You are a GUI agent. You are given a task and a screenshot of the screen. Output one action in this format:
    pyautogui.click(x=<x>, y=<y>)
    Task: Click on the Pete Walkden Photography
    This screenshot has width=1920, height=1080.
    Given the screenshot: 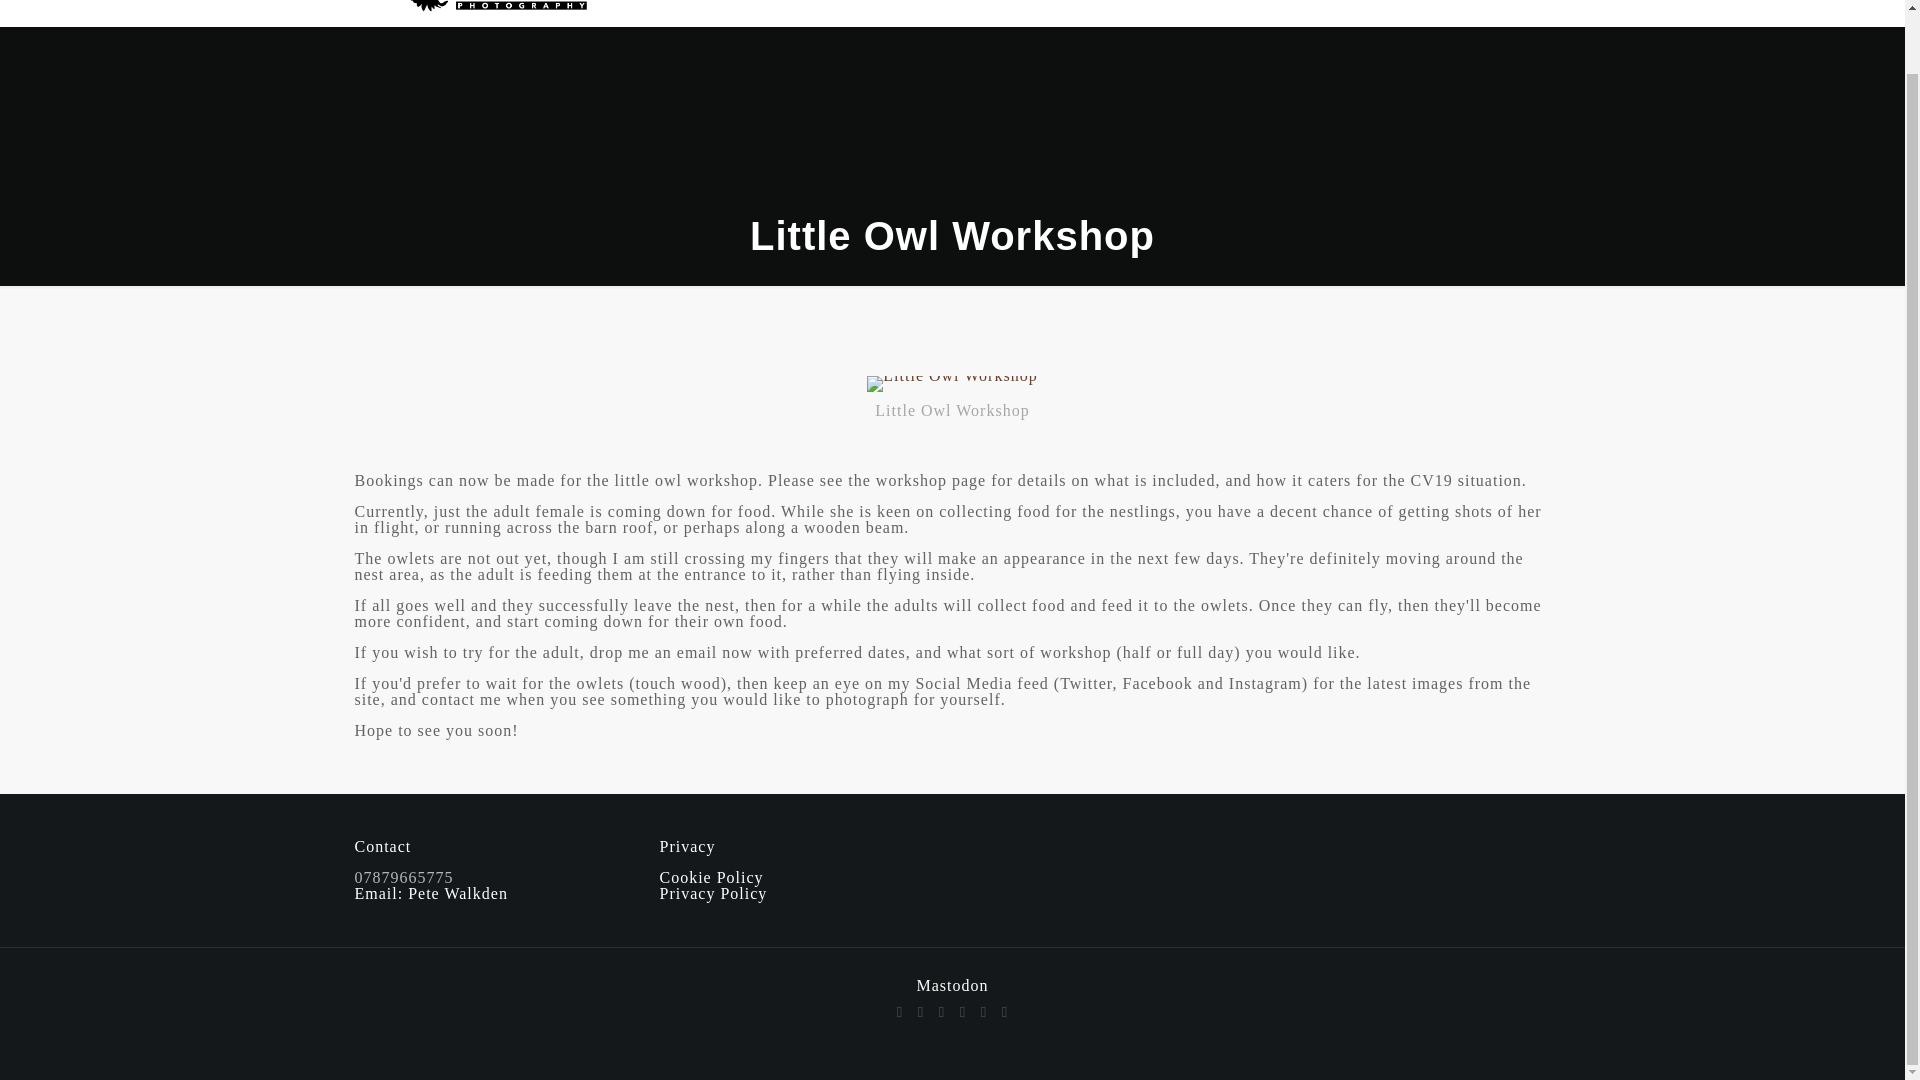 What is the action you would take?
    pyautogui.click(x=482, y=12)
    